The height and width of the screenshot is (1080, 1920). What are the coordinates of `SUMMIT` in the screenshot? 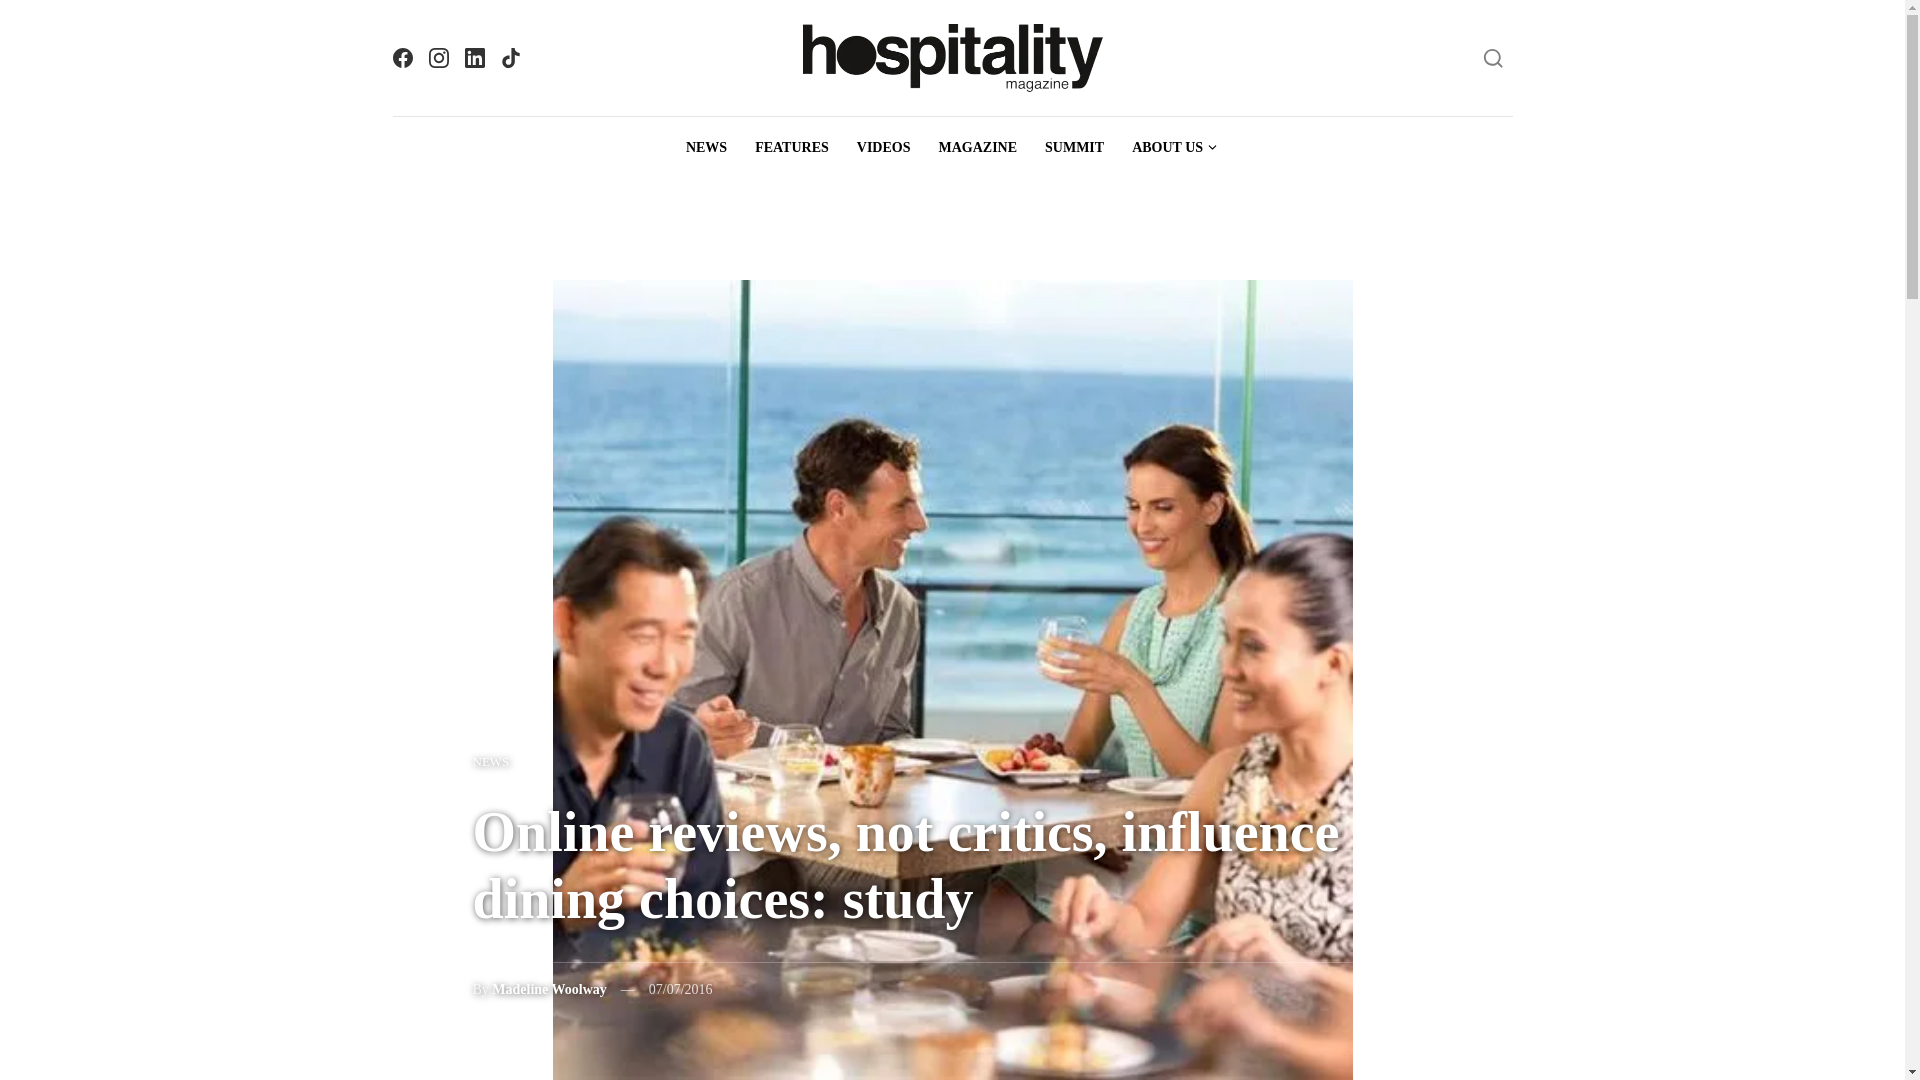 It's located at (1074, 148).